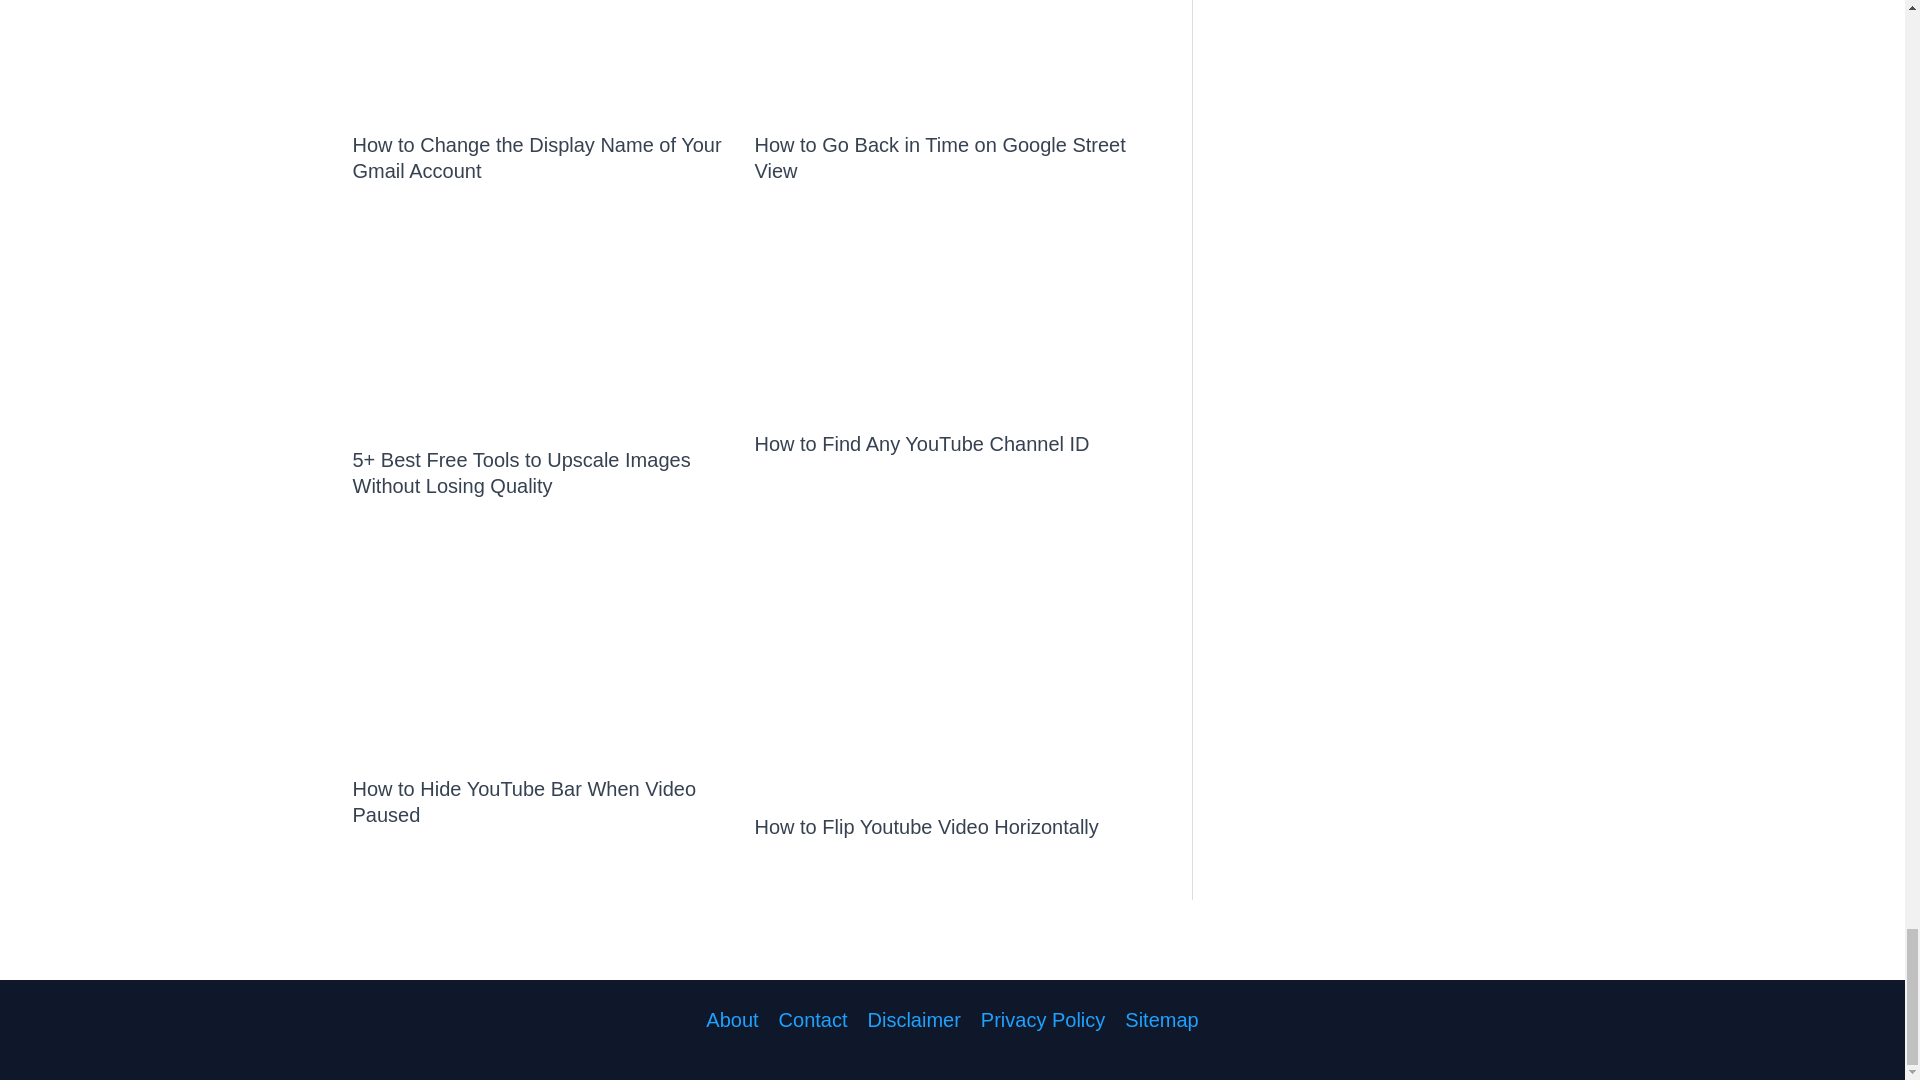  I want to click on youtube video - How to Hide YouTube Bar When Video Paused 29, so click(540, 650).